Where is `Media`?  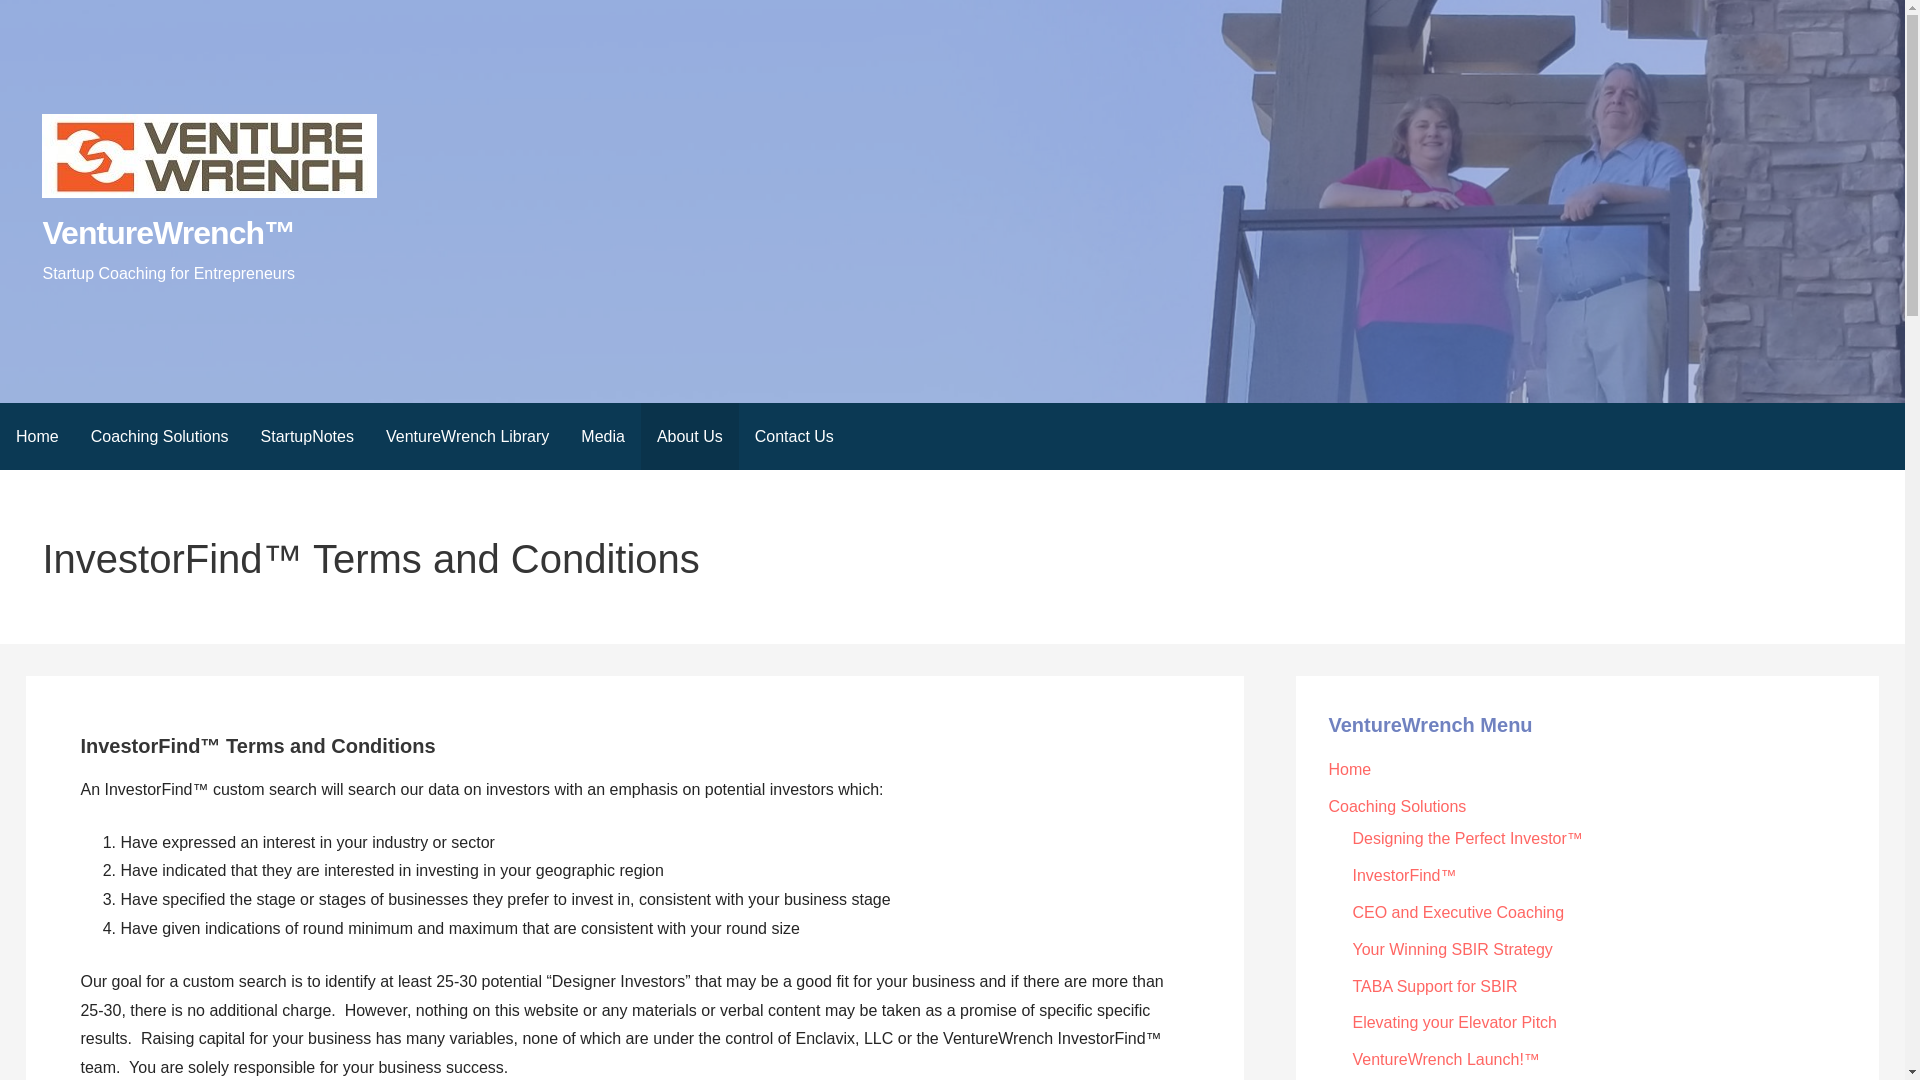 Media is located at coordinates (602, 436).